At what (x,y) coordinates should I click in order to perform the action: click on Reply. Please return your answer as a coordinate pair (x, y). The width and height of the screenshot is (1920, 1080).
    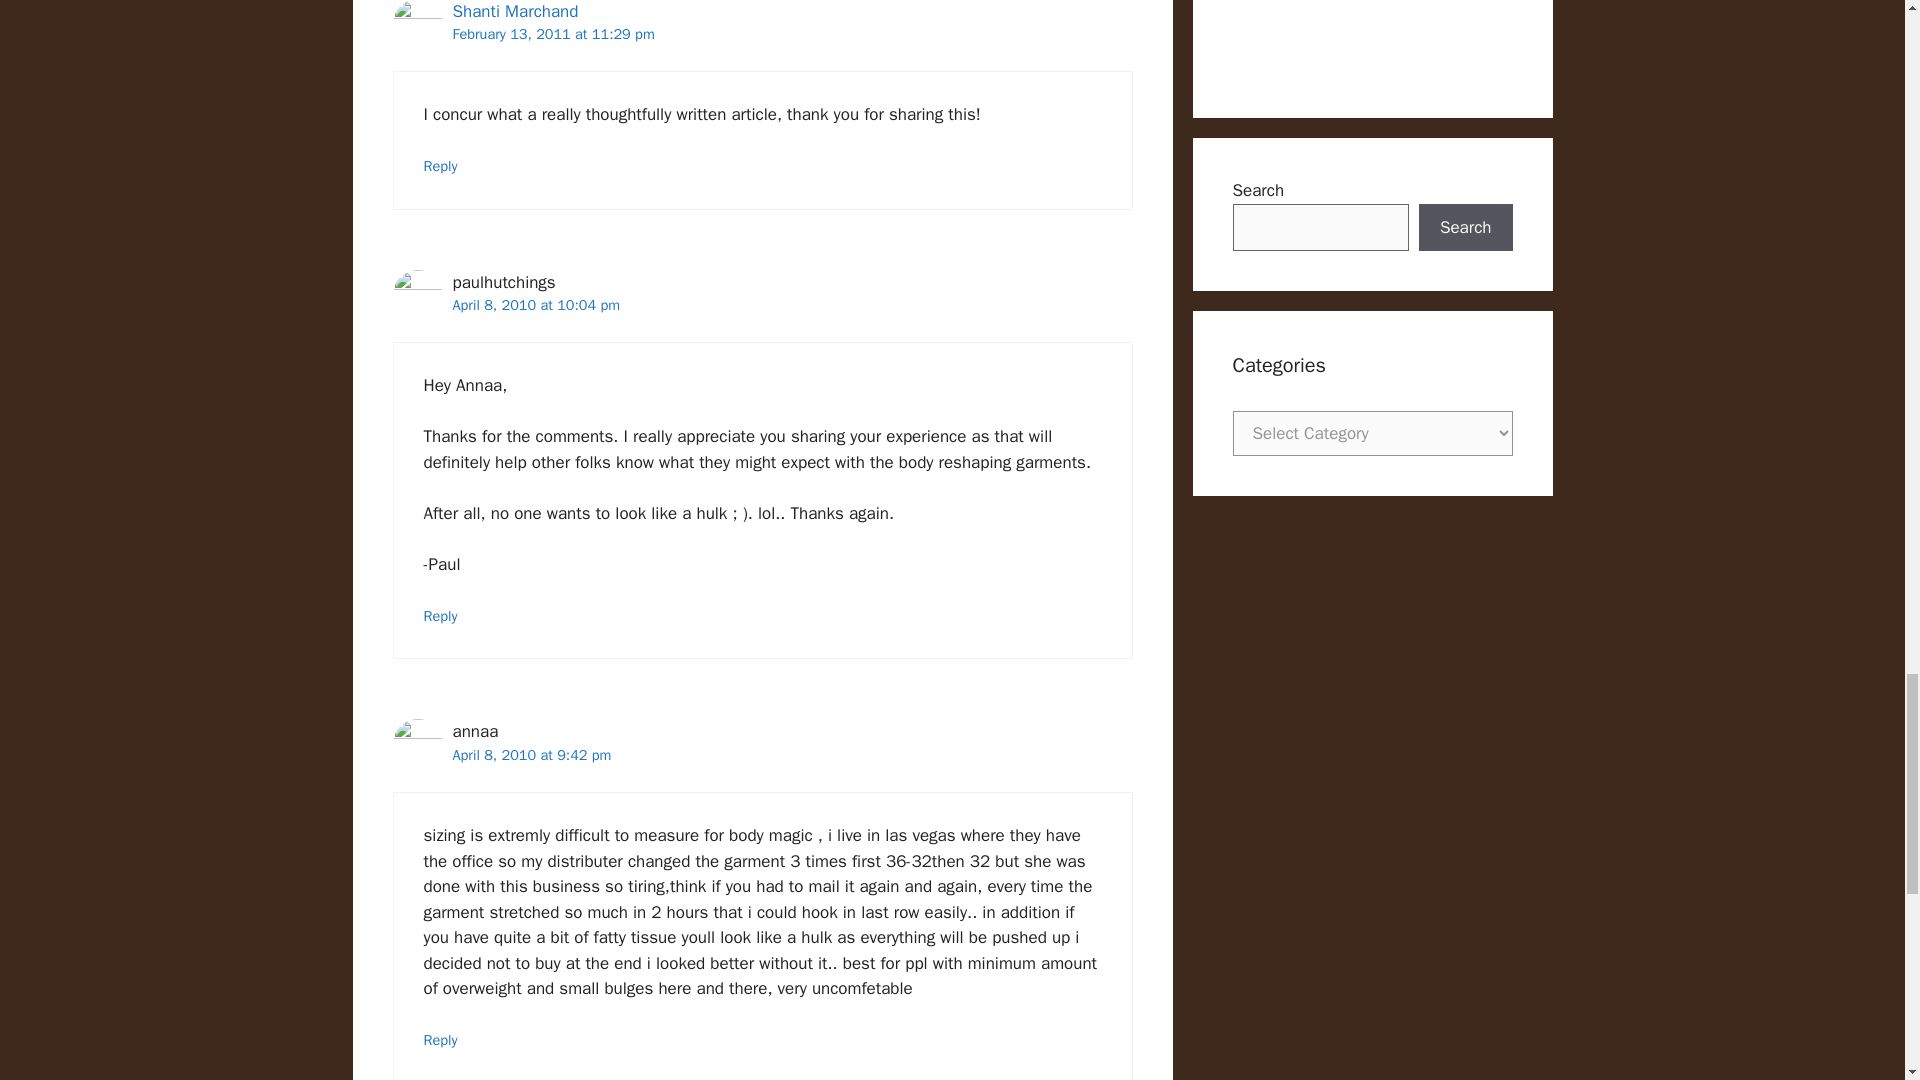
    Looking at the image, I should click on (441, 616).